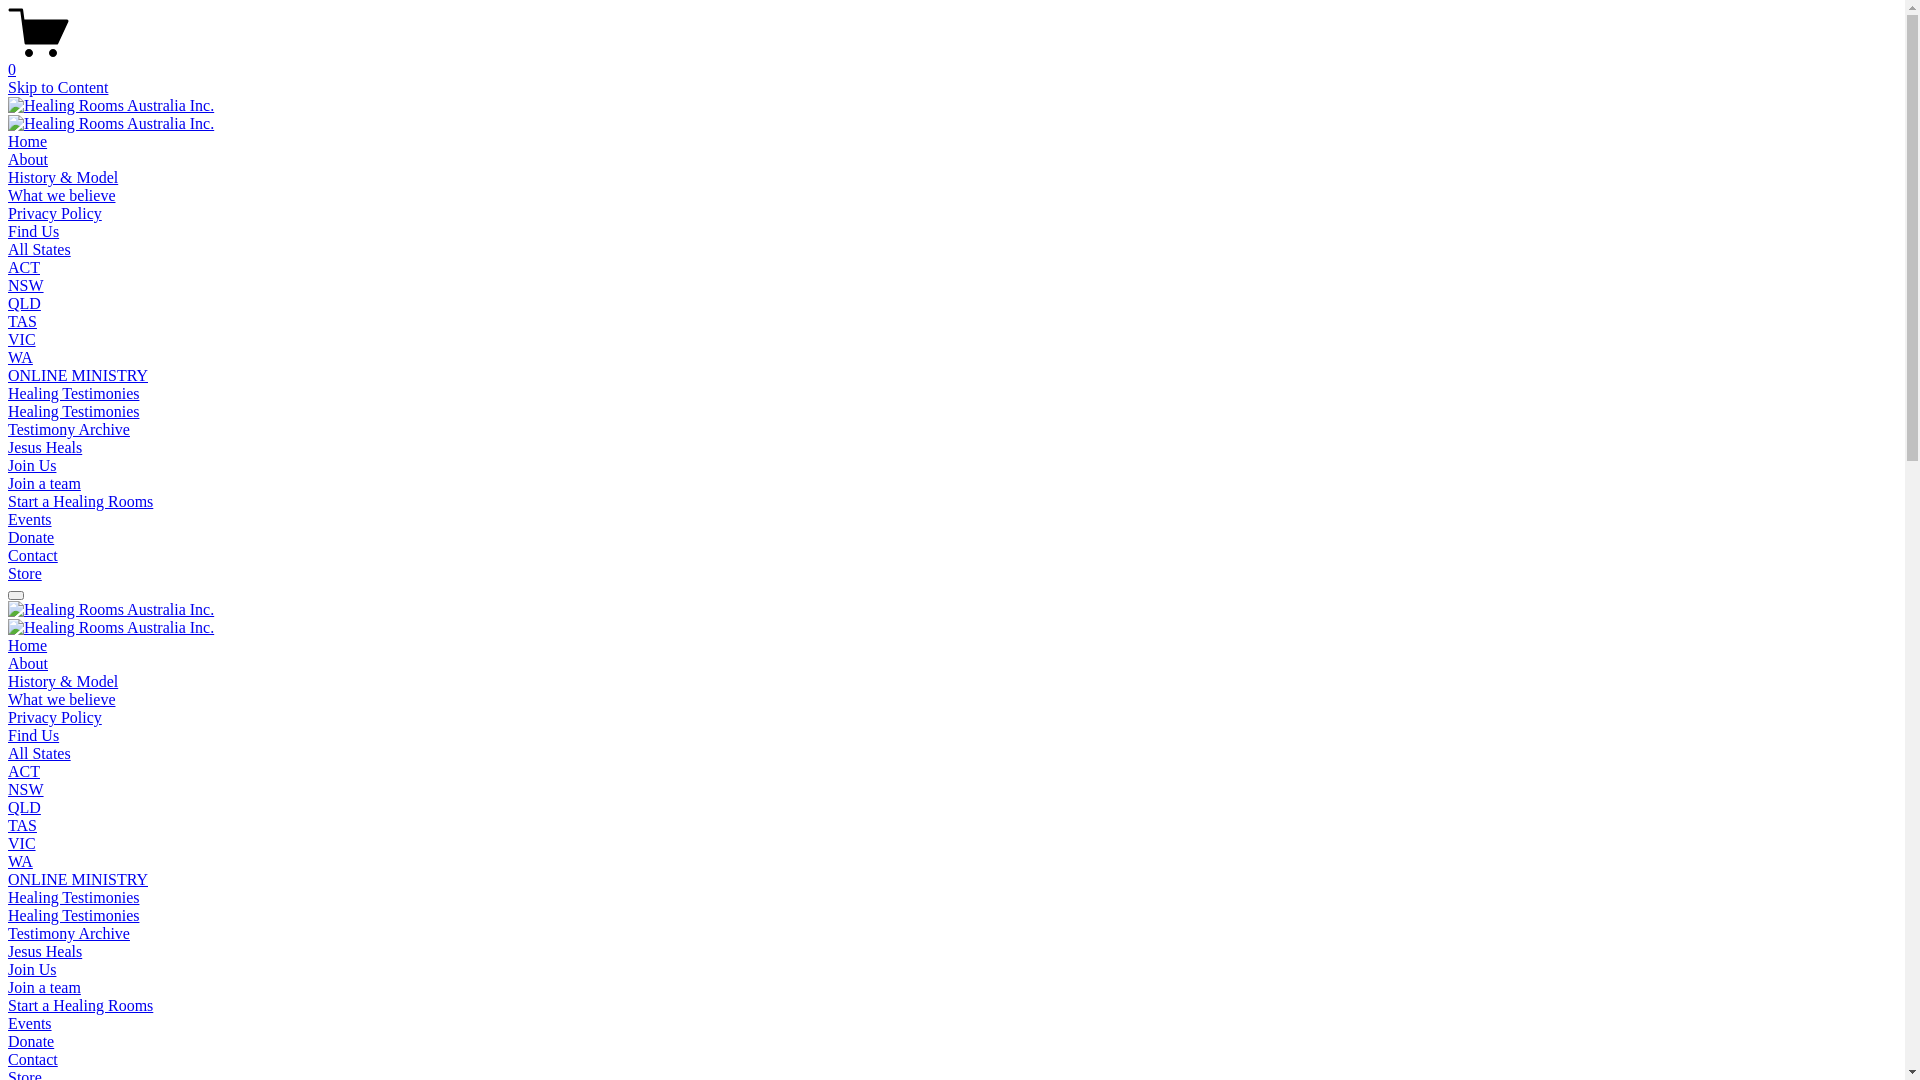  Describe the element at coordinates (74, 898) in the screenshot. I see `Healing Testimonies` at that location.